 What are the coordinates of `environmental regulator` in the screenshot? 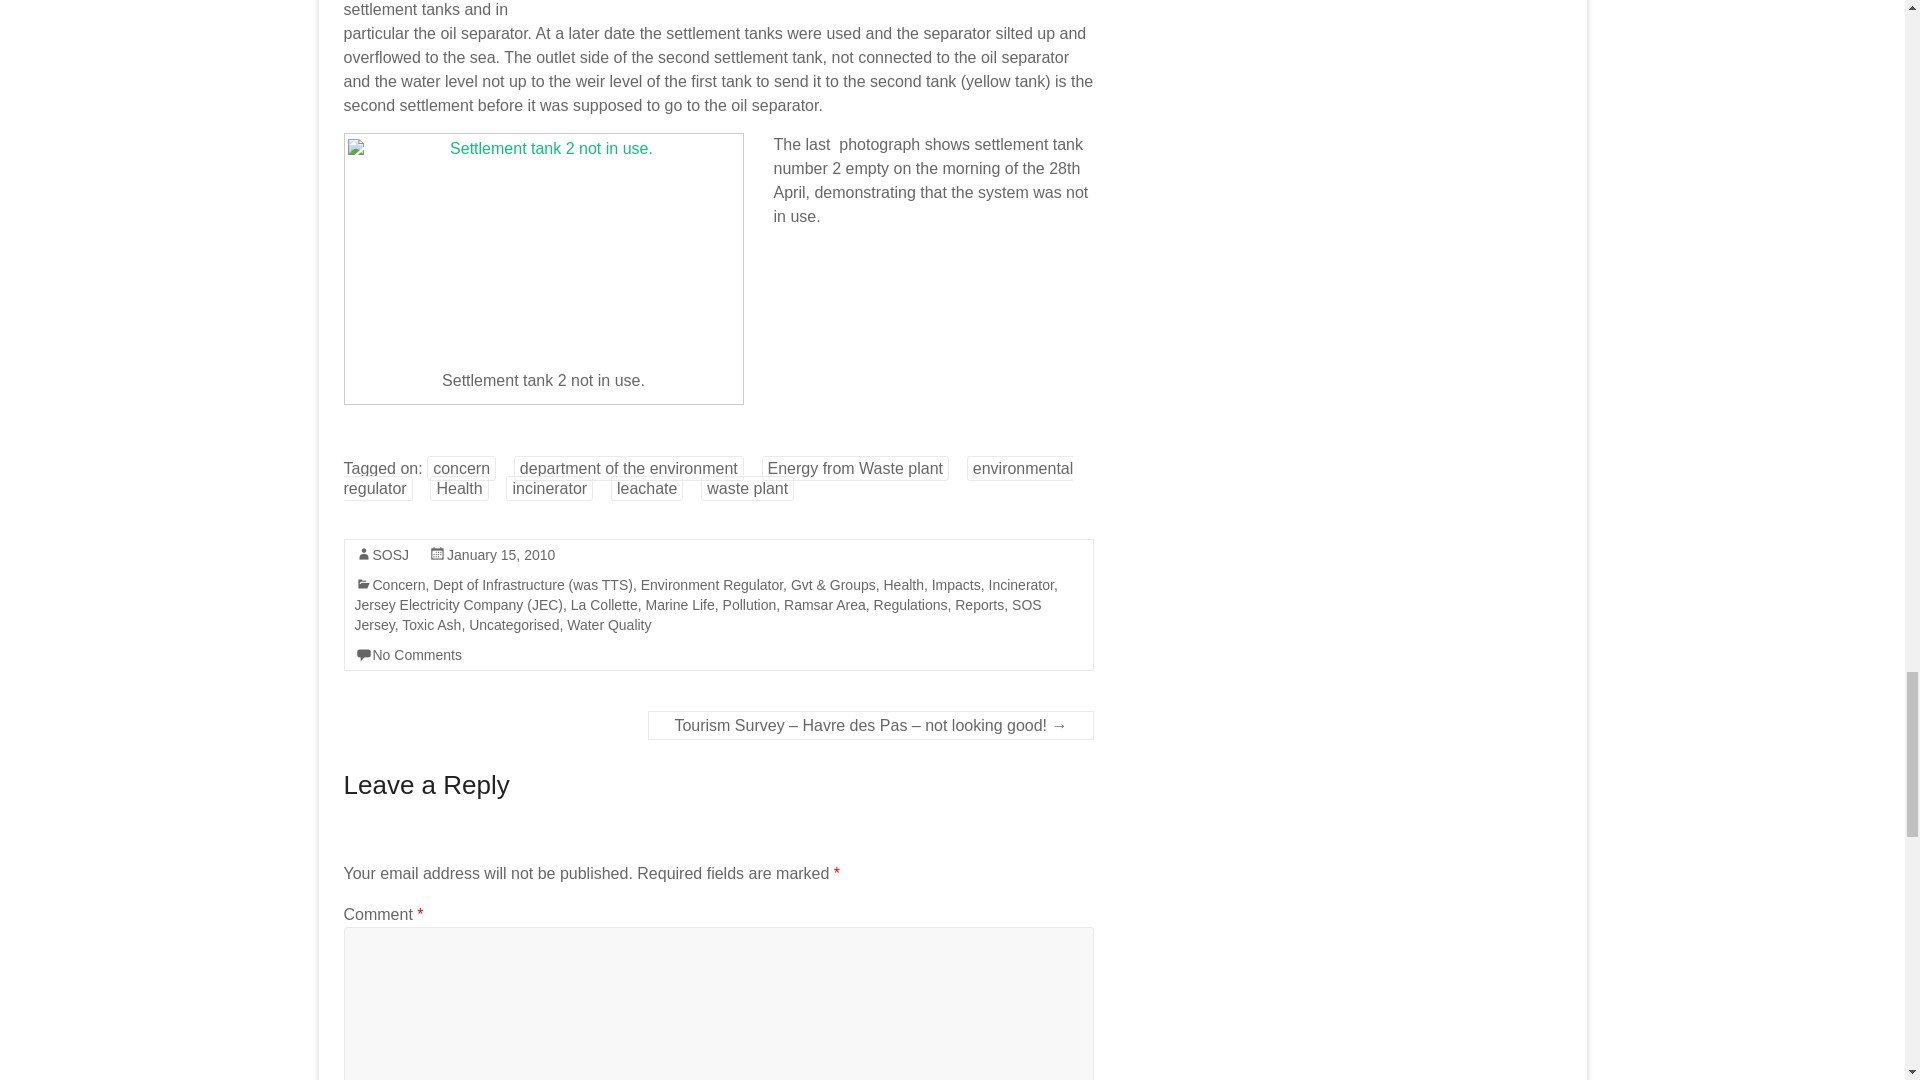 It's located at (708, 478).